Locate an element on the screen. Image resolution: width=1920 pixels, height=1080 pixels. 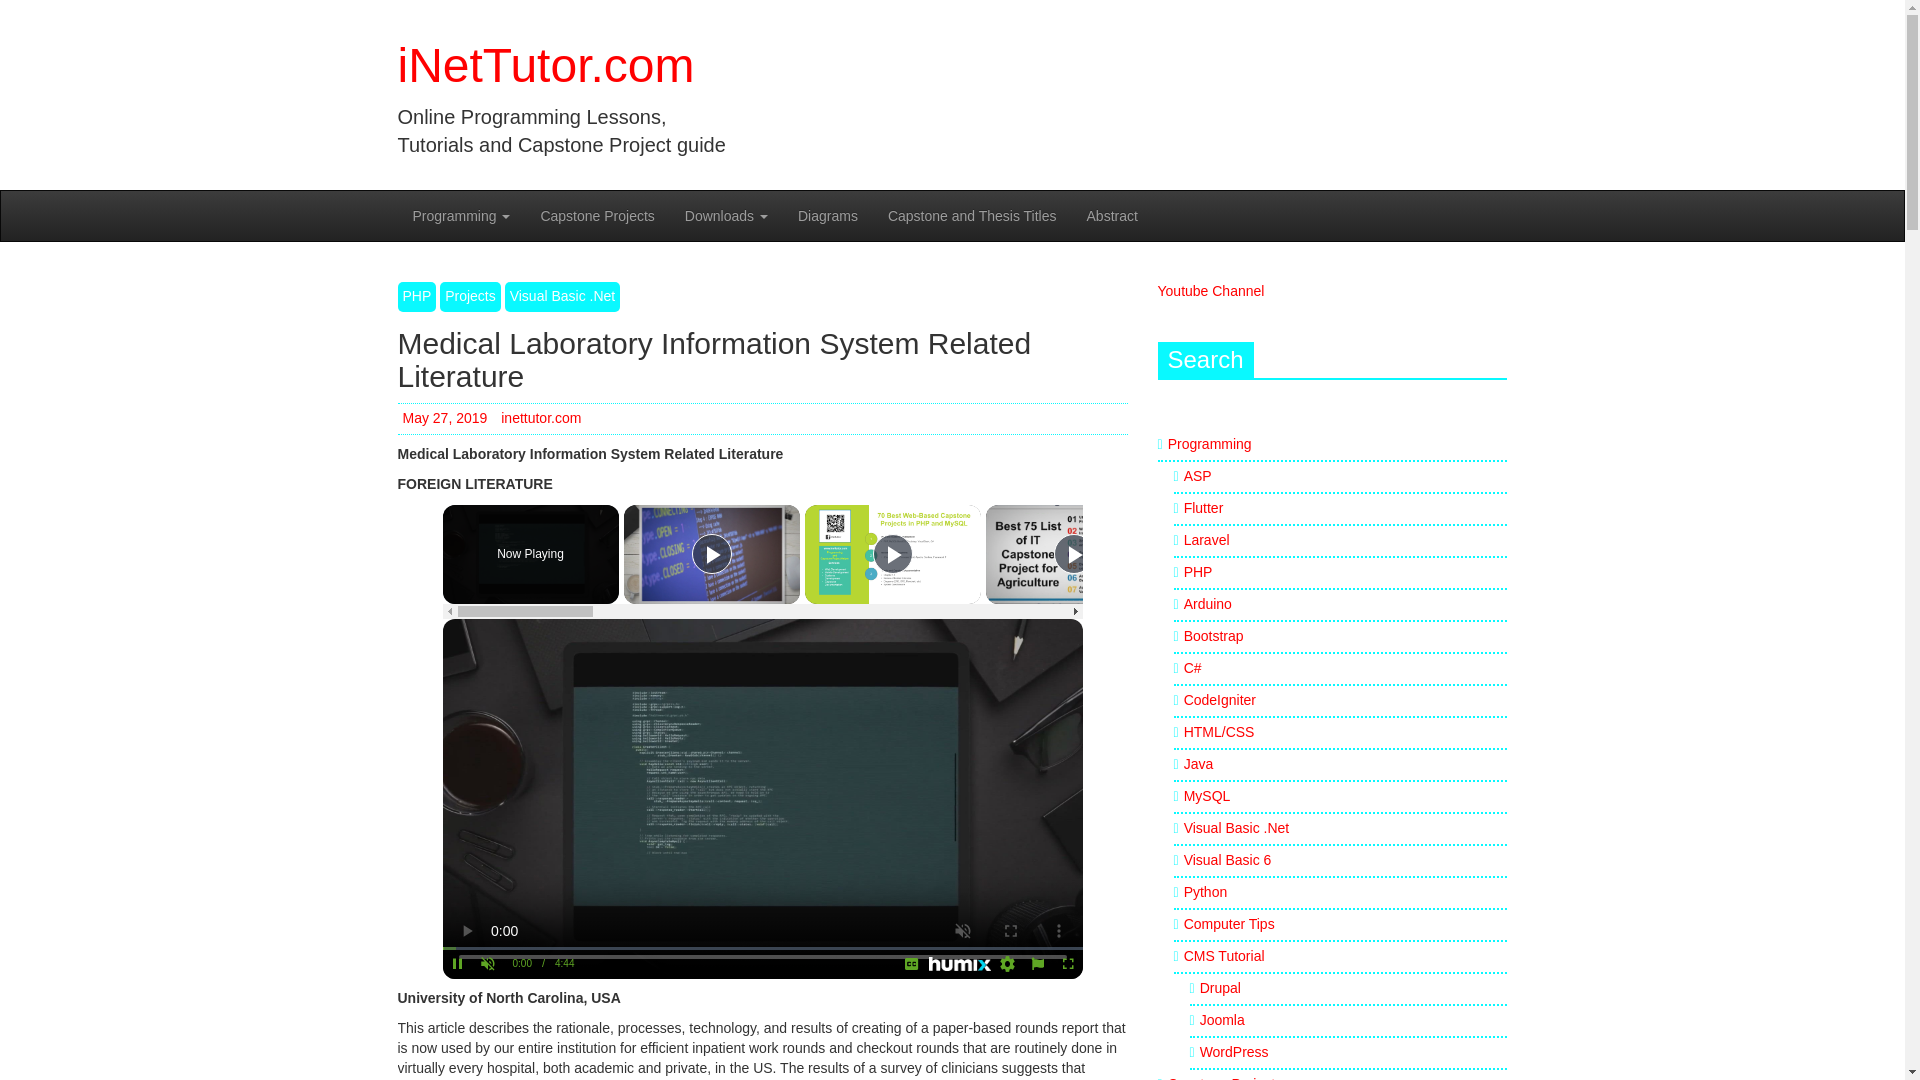
Downloads is located at coordinates (726, 216).